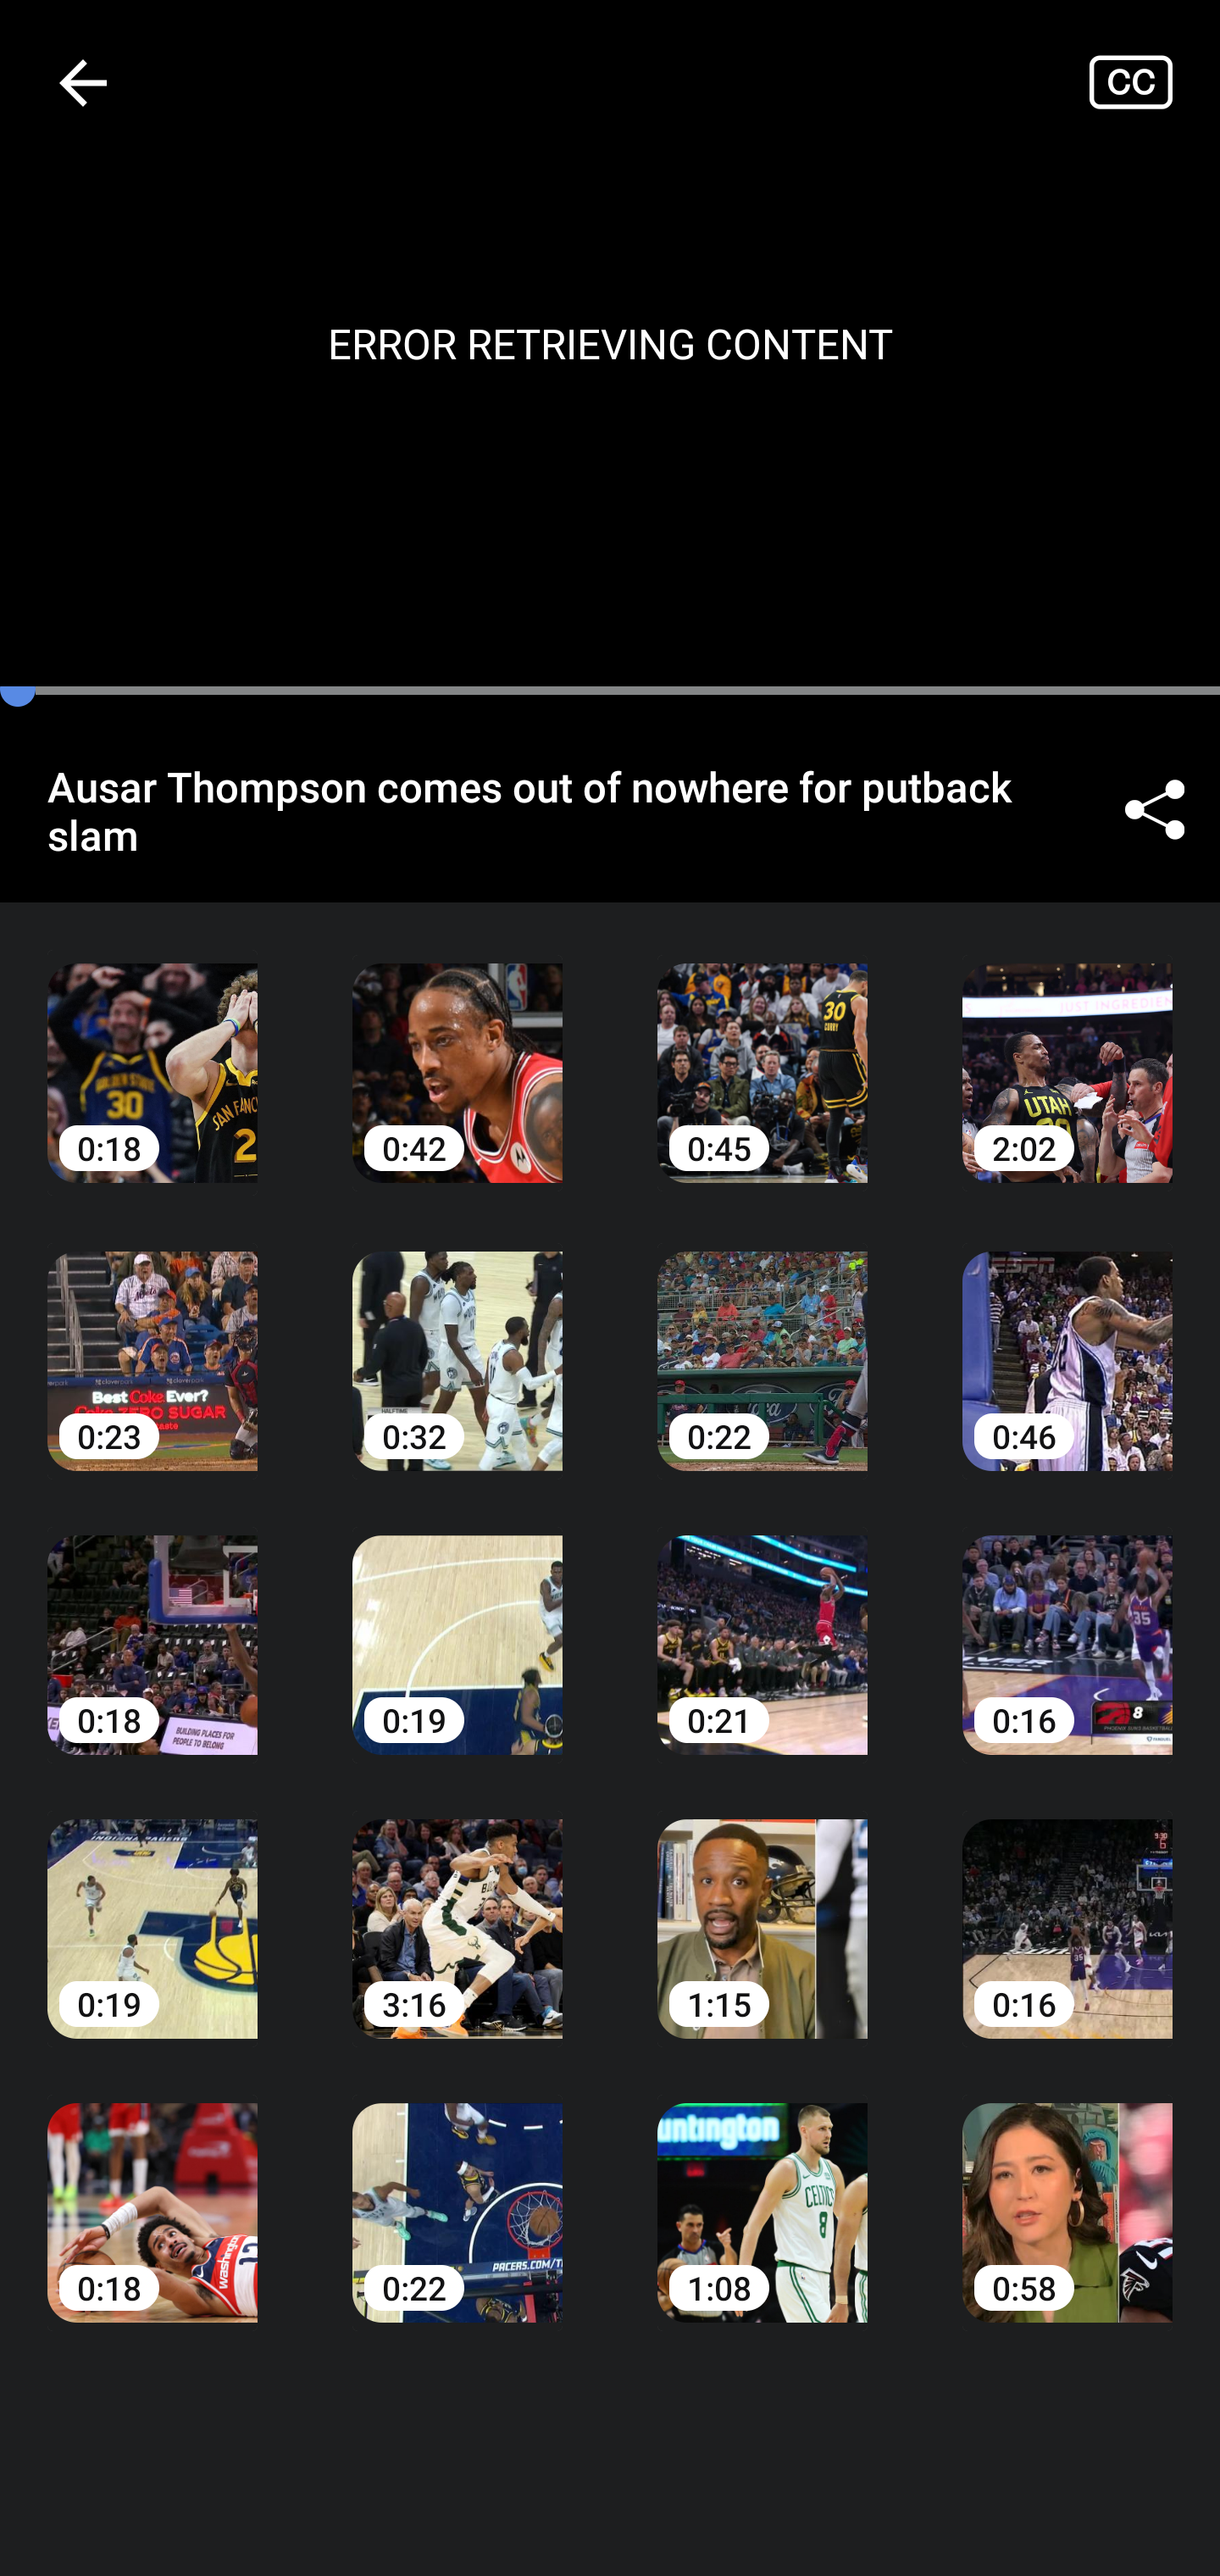 The height and width of the screenshot is (2576, 1220). What do you see at coordinates (1154, 81) in the screenshot?
I see `Closed captions ` at bounding box center [1154, 81].